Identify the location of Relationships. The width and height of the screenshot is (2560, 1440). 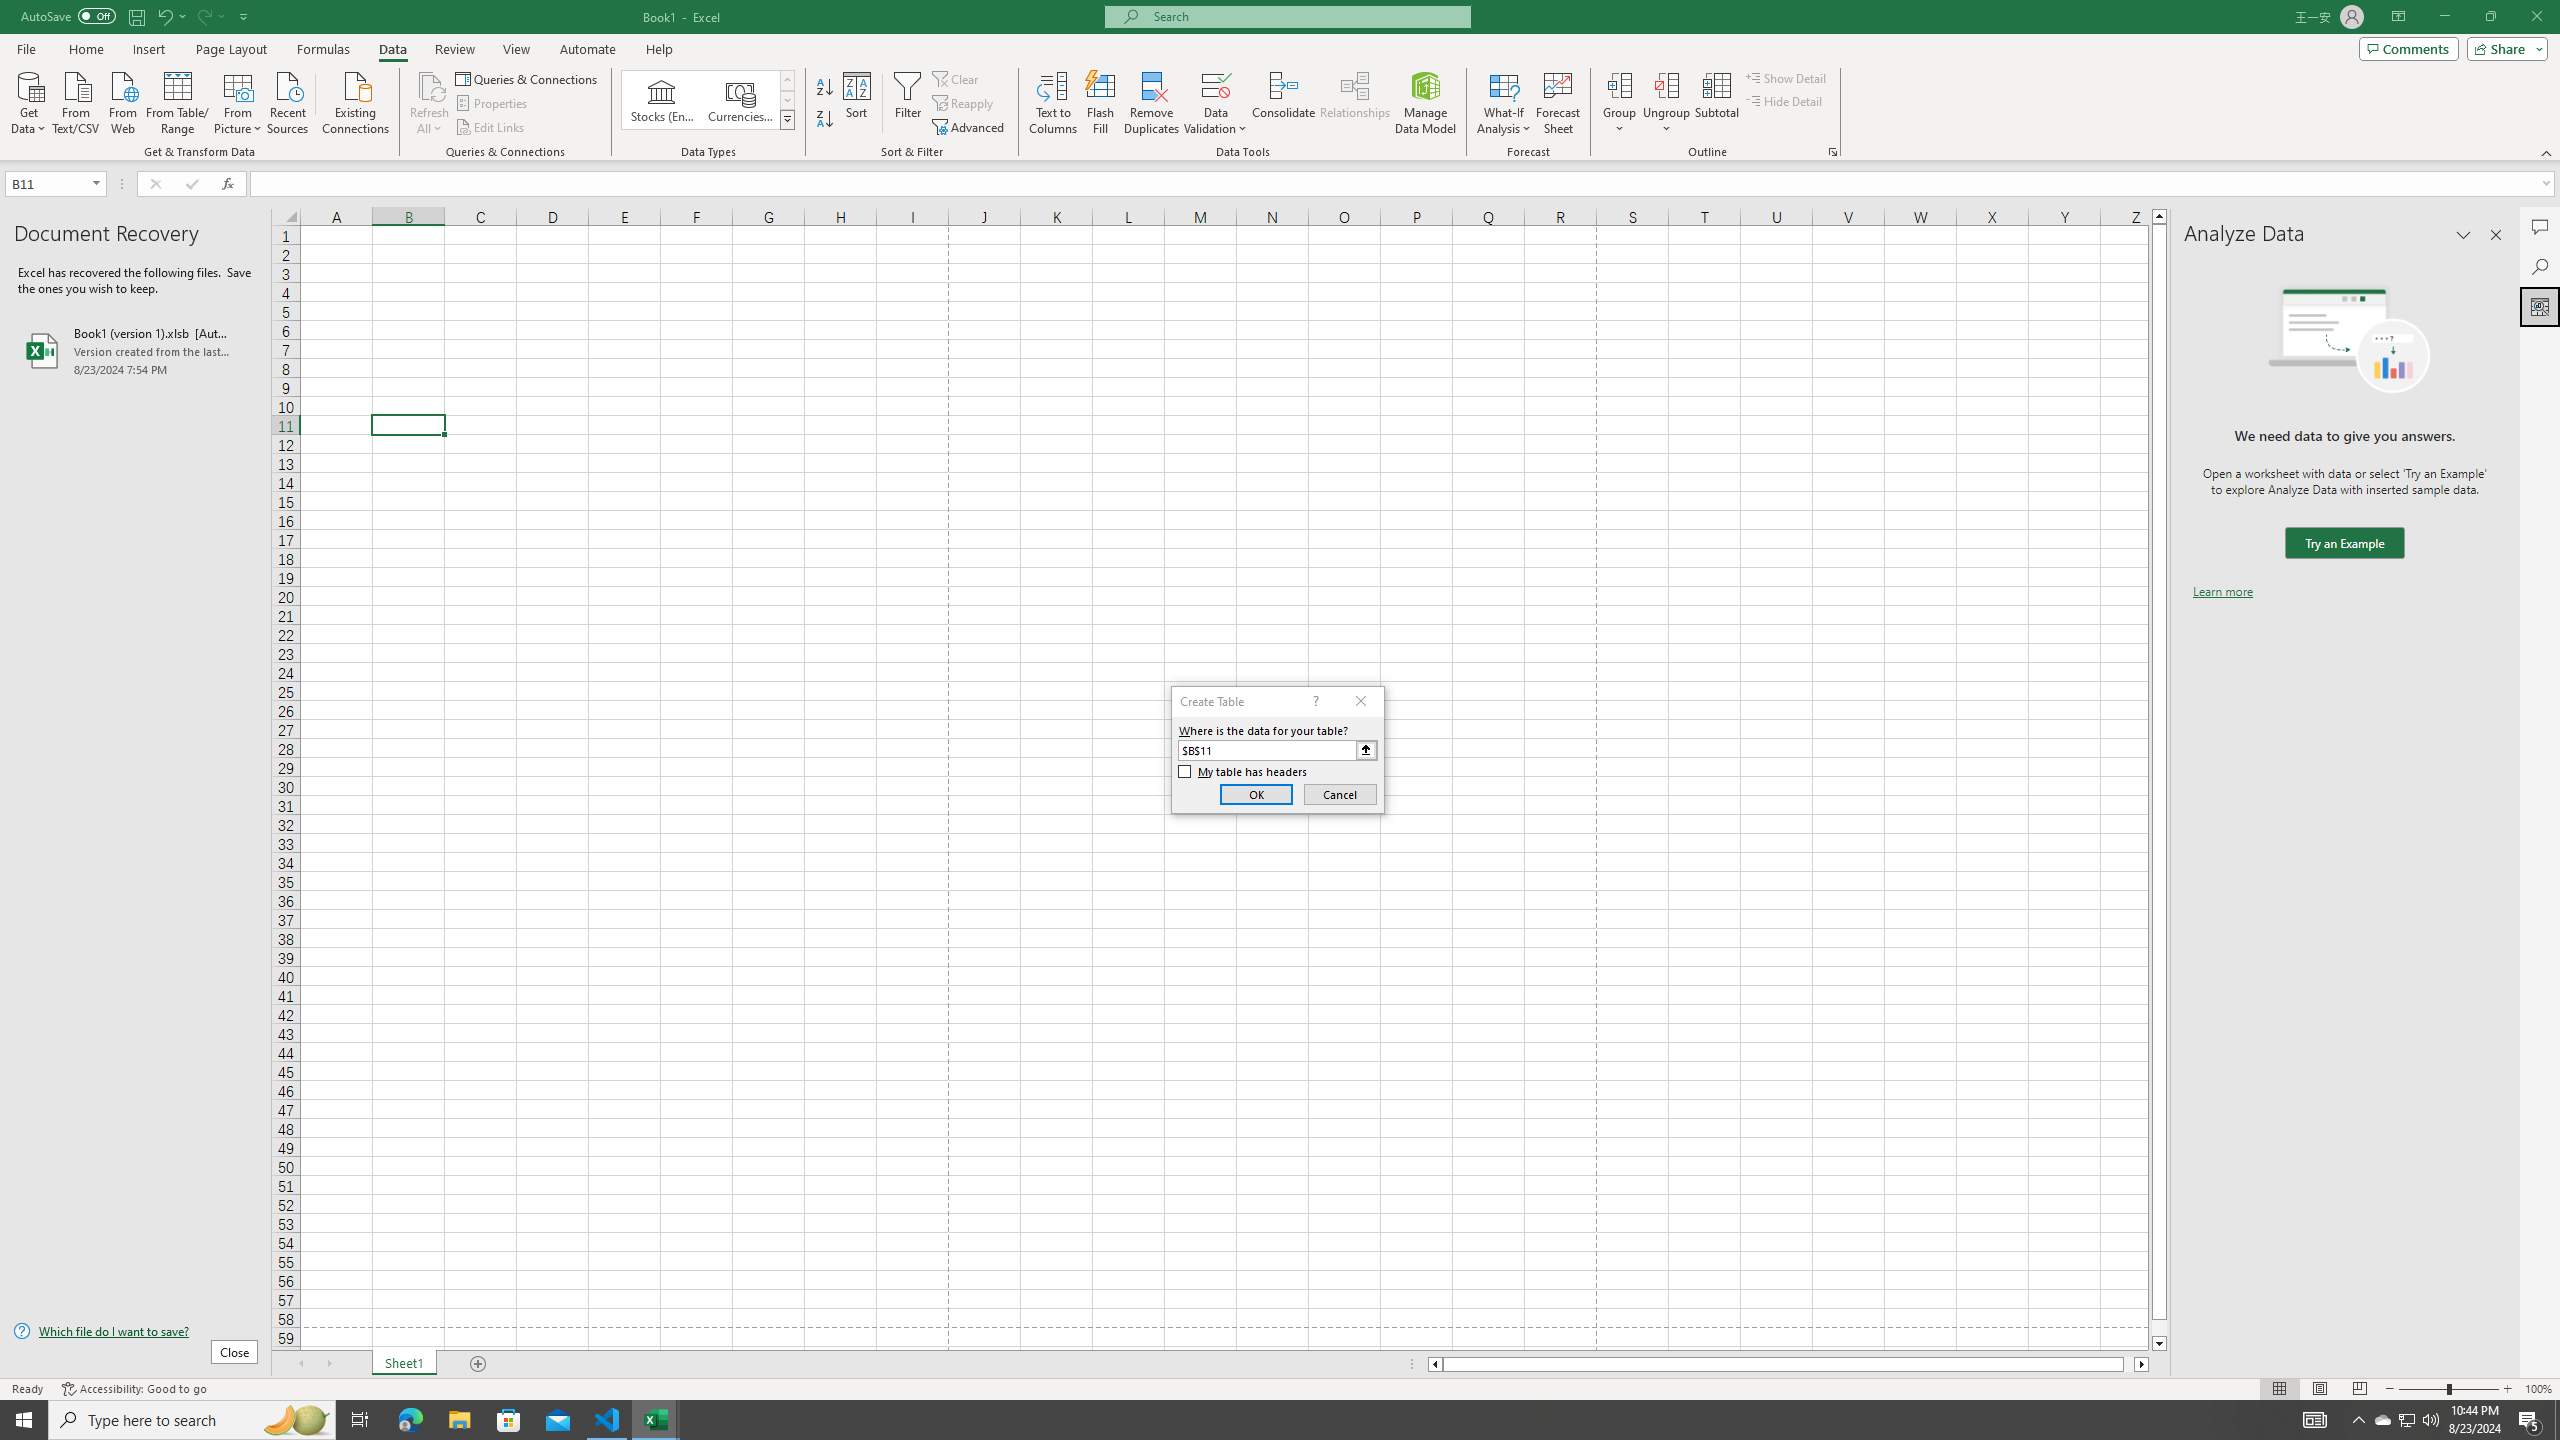
(1355, 103).